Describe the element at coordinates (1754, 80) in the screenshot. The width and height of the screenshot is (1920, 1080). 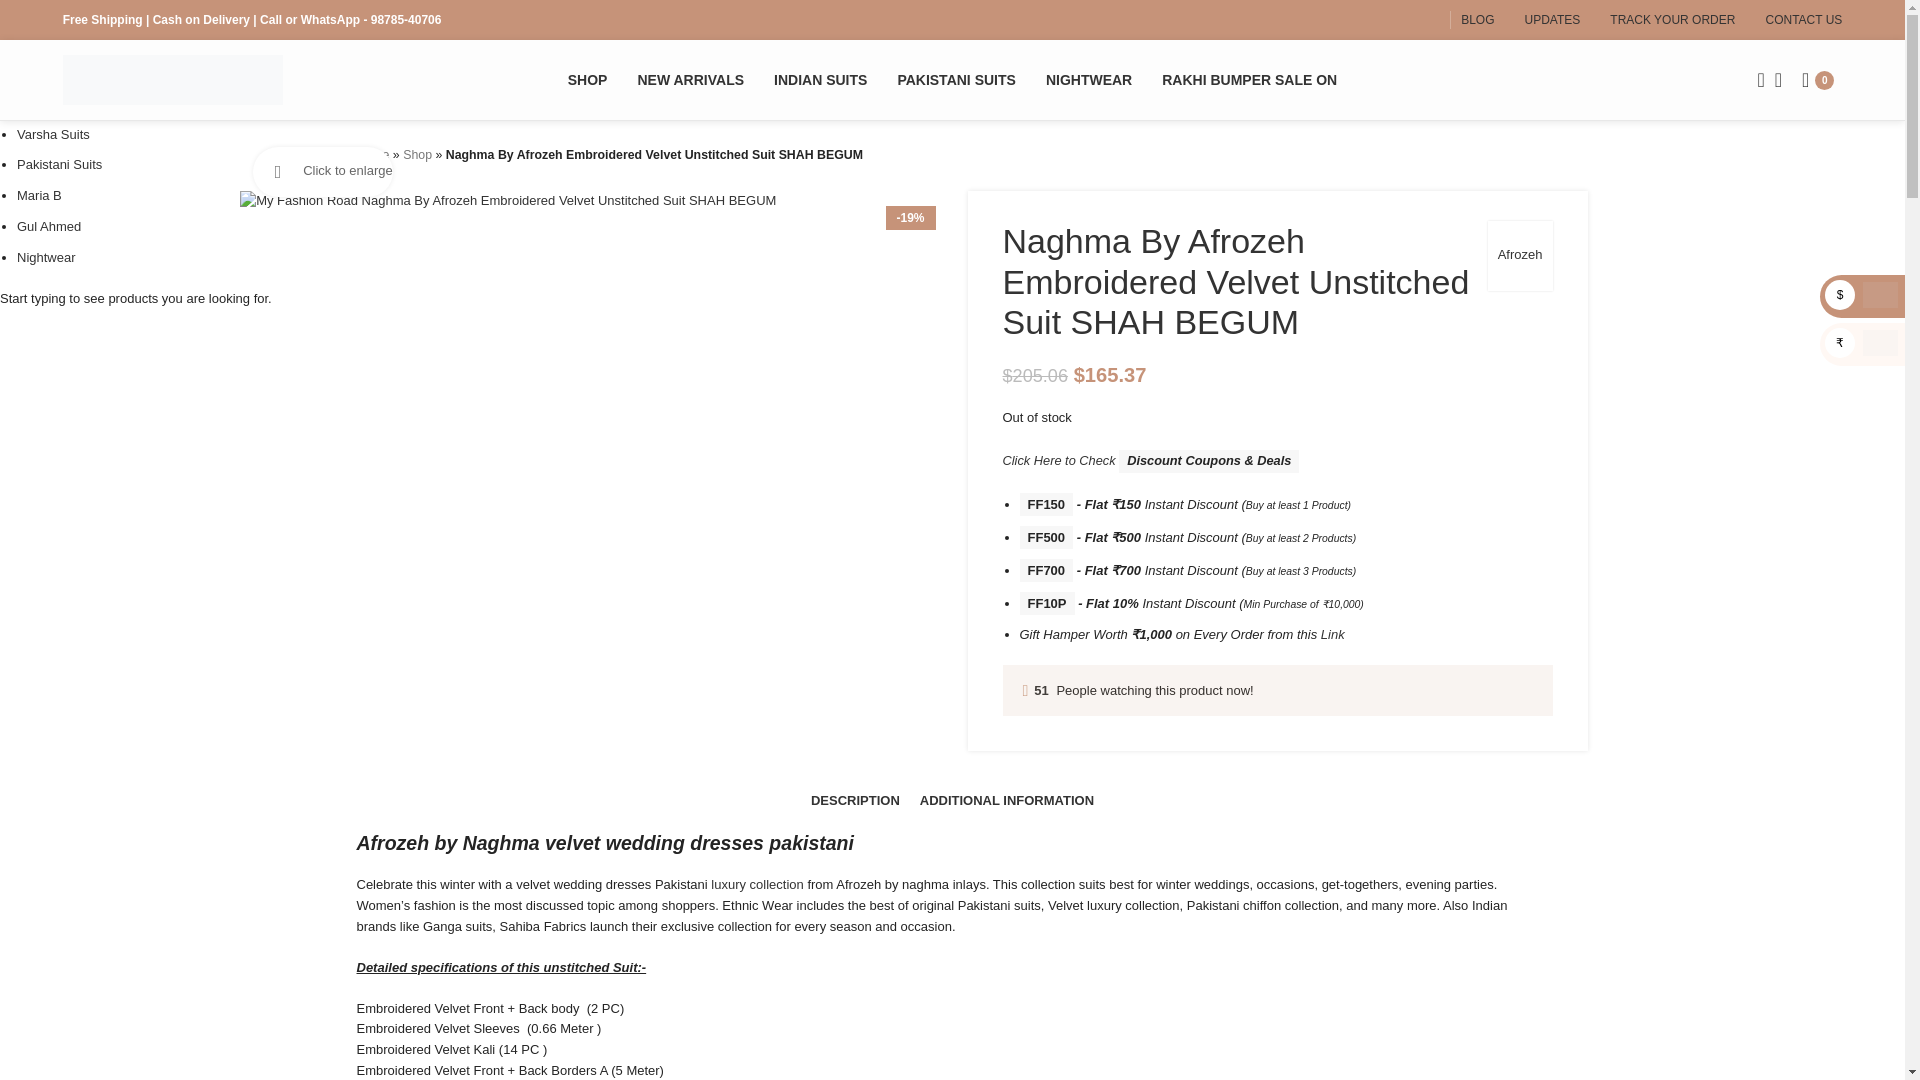
I see `Search` at that location.